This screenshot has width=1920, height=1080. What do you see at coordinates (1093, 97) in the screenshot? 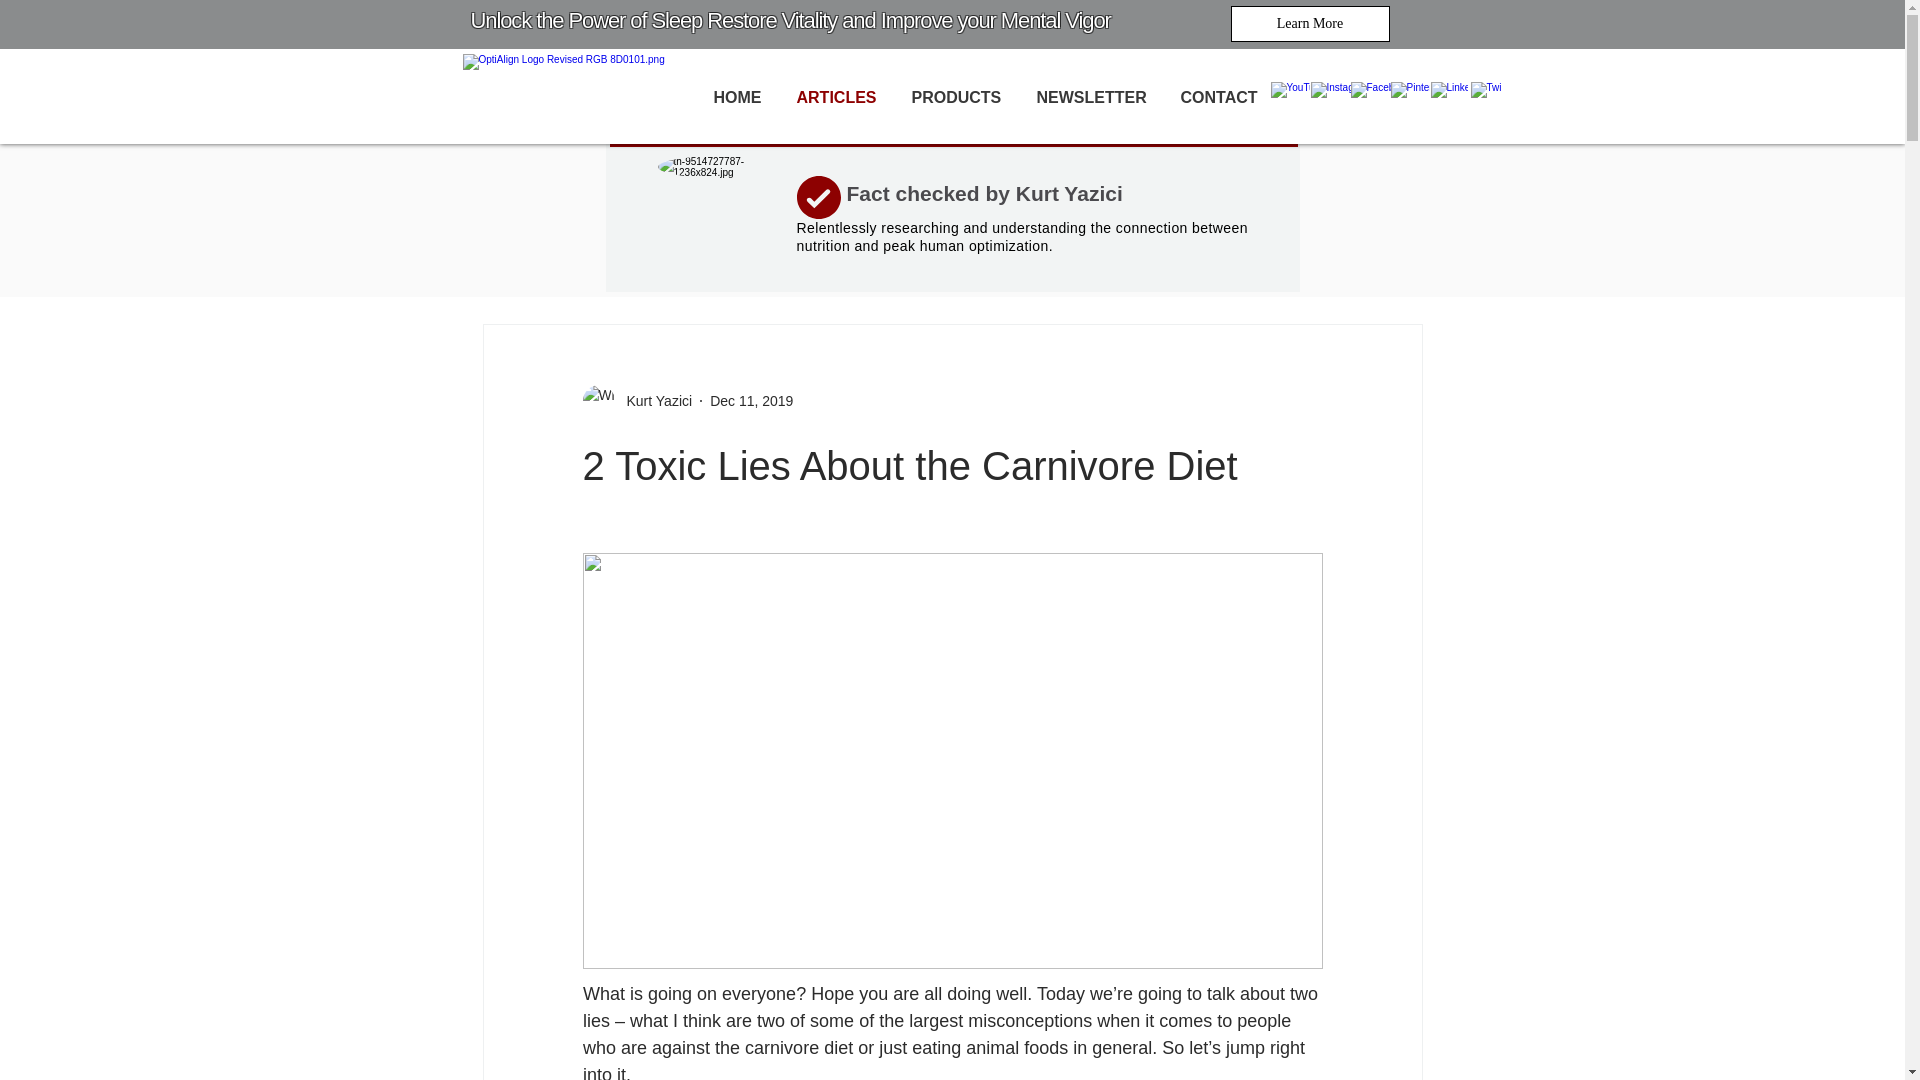
I see `NEWSLETTER` at bounding box center [1093, 97].